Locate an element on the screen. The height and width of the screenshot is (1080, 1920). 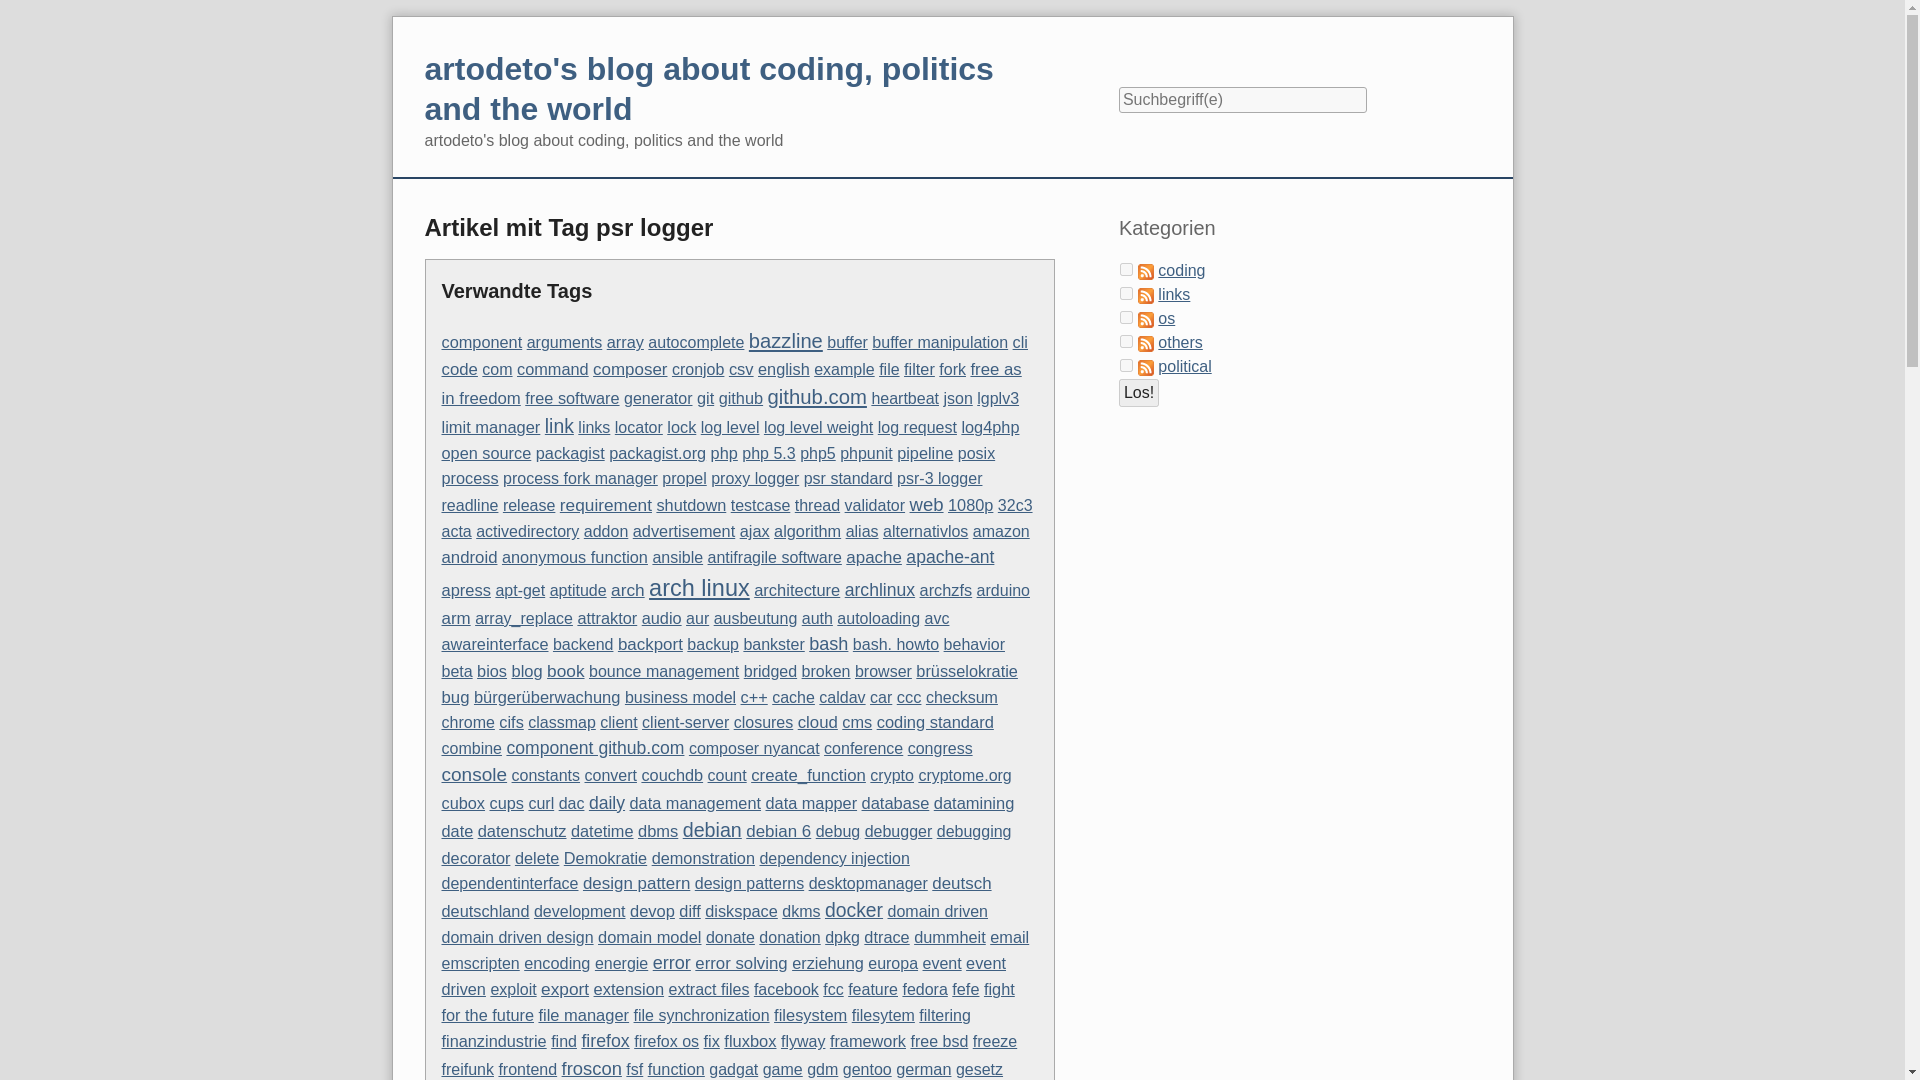
array is located at coordinates (624, 342).